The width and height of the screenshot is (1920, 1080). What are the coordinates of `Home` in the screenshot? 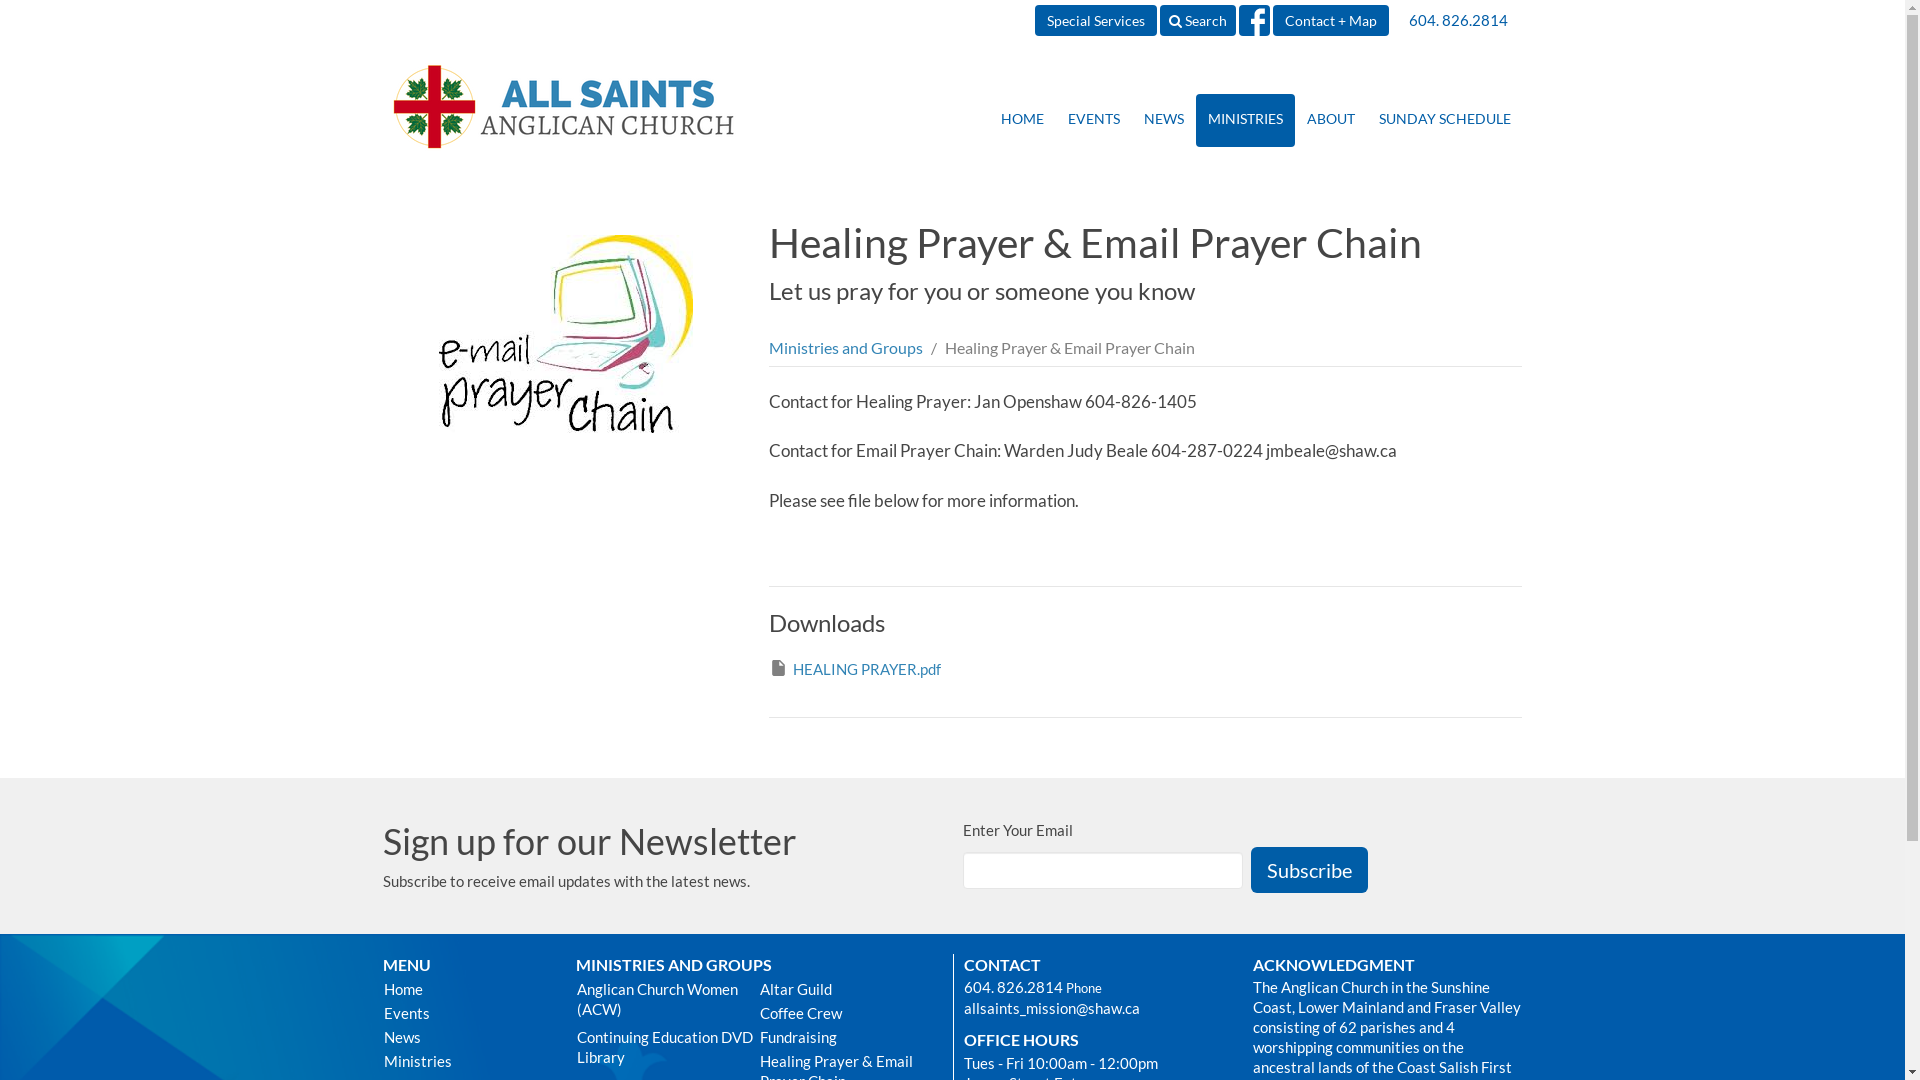 It's located at (468, 989).